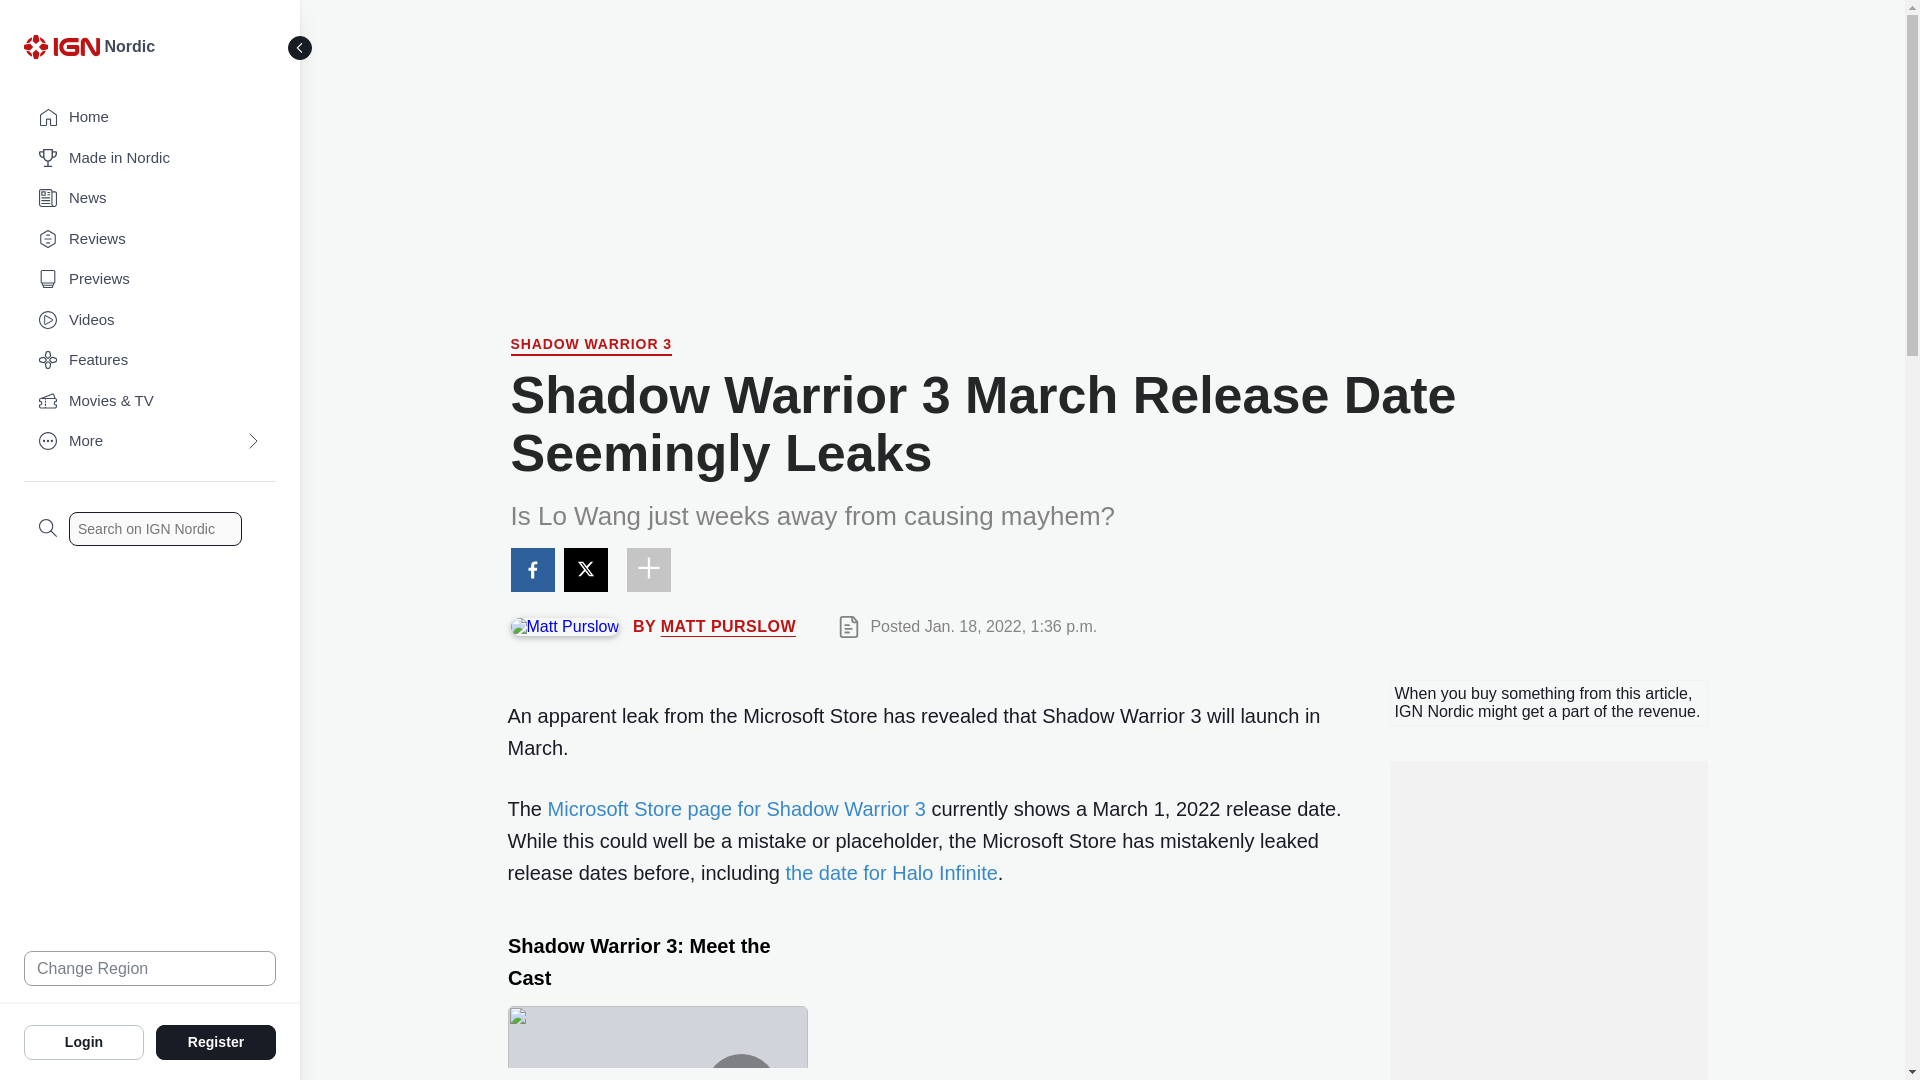 The image size is (1920, 1080). What do you see at coordinates (64, 52) in the screenshot?
I see `IGN Logo` at bounding box center [64, 52].